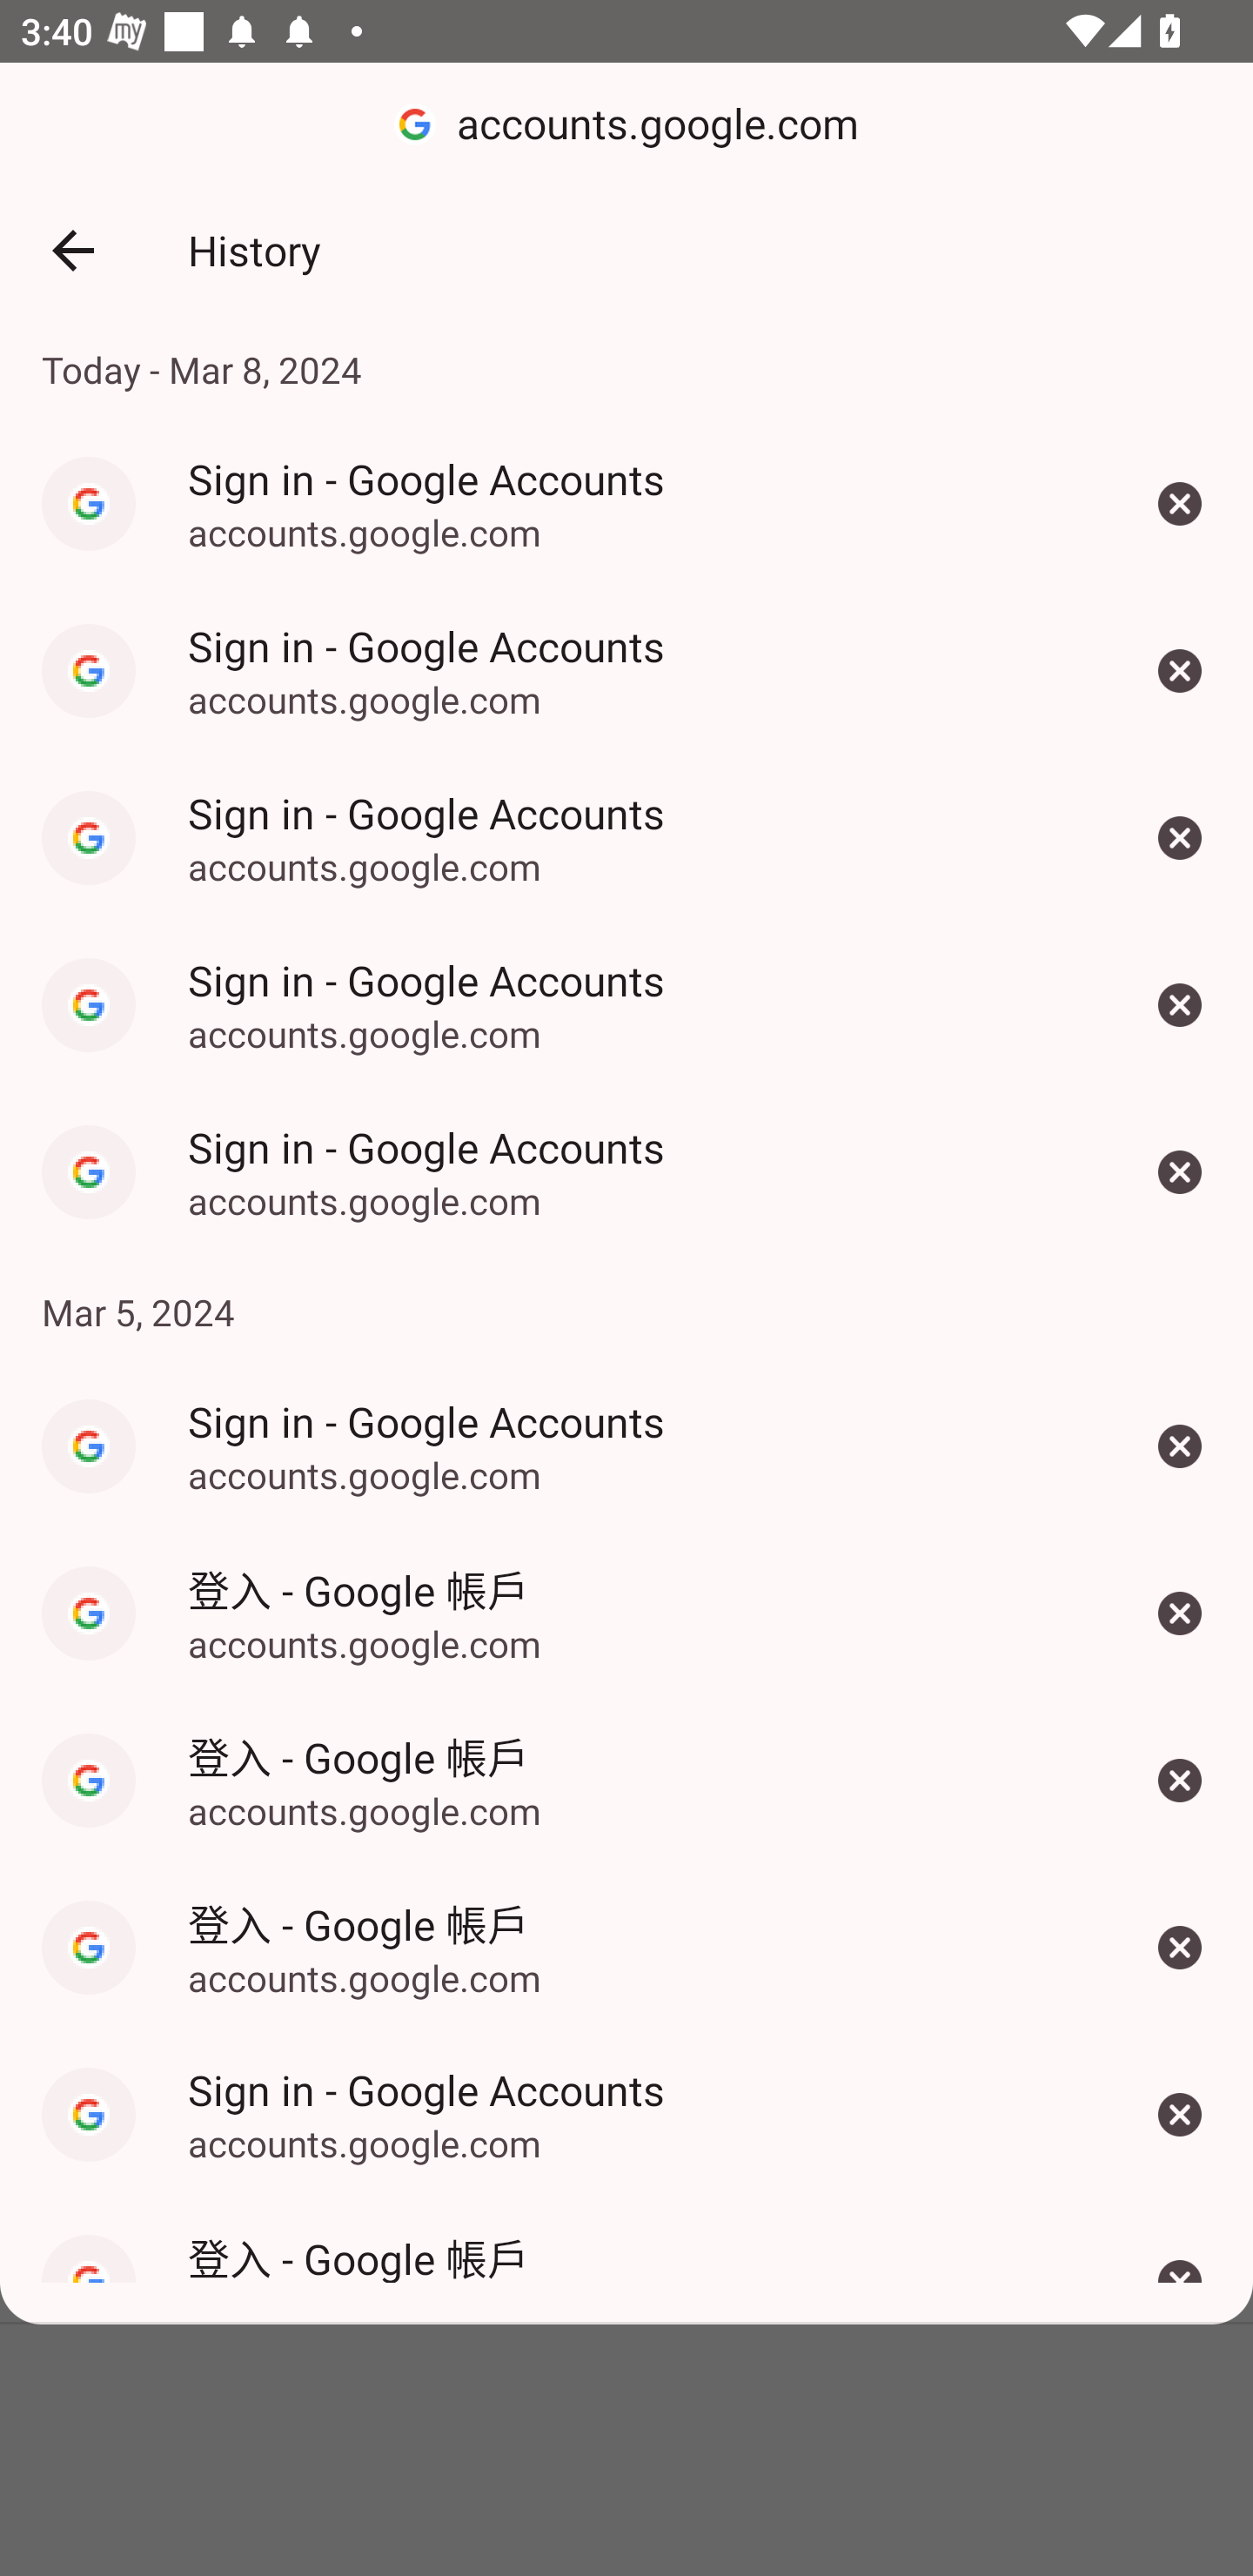  Describe the element at coordinates (1180, 1949) in the screenshot. I see `登入 - Google 帳戶 Remove` at that location.